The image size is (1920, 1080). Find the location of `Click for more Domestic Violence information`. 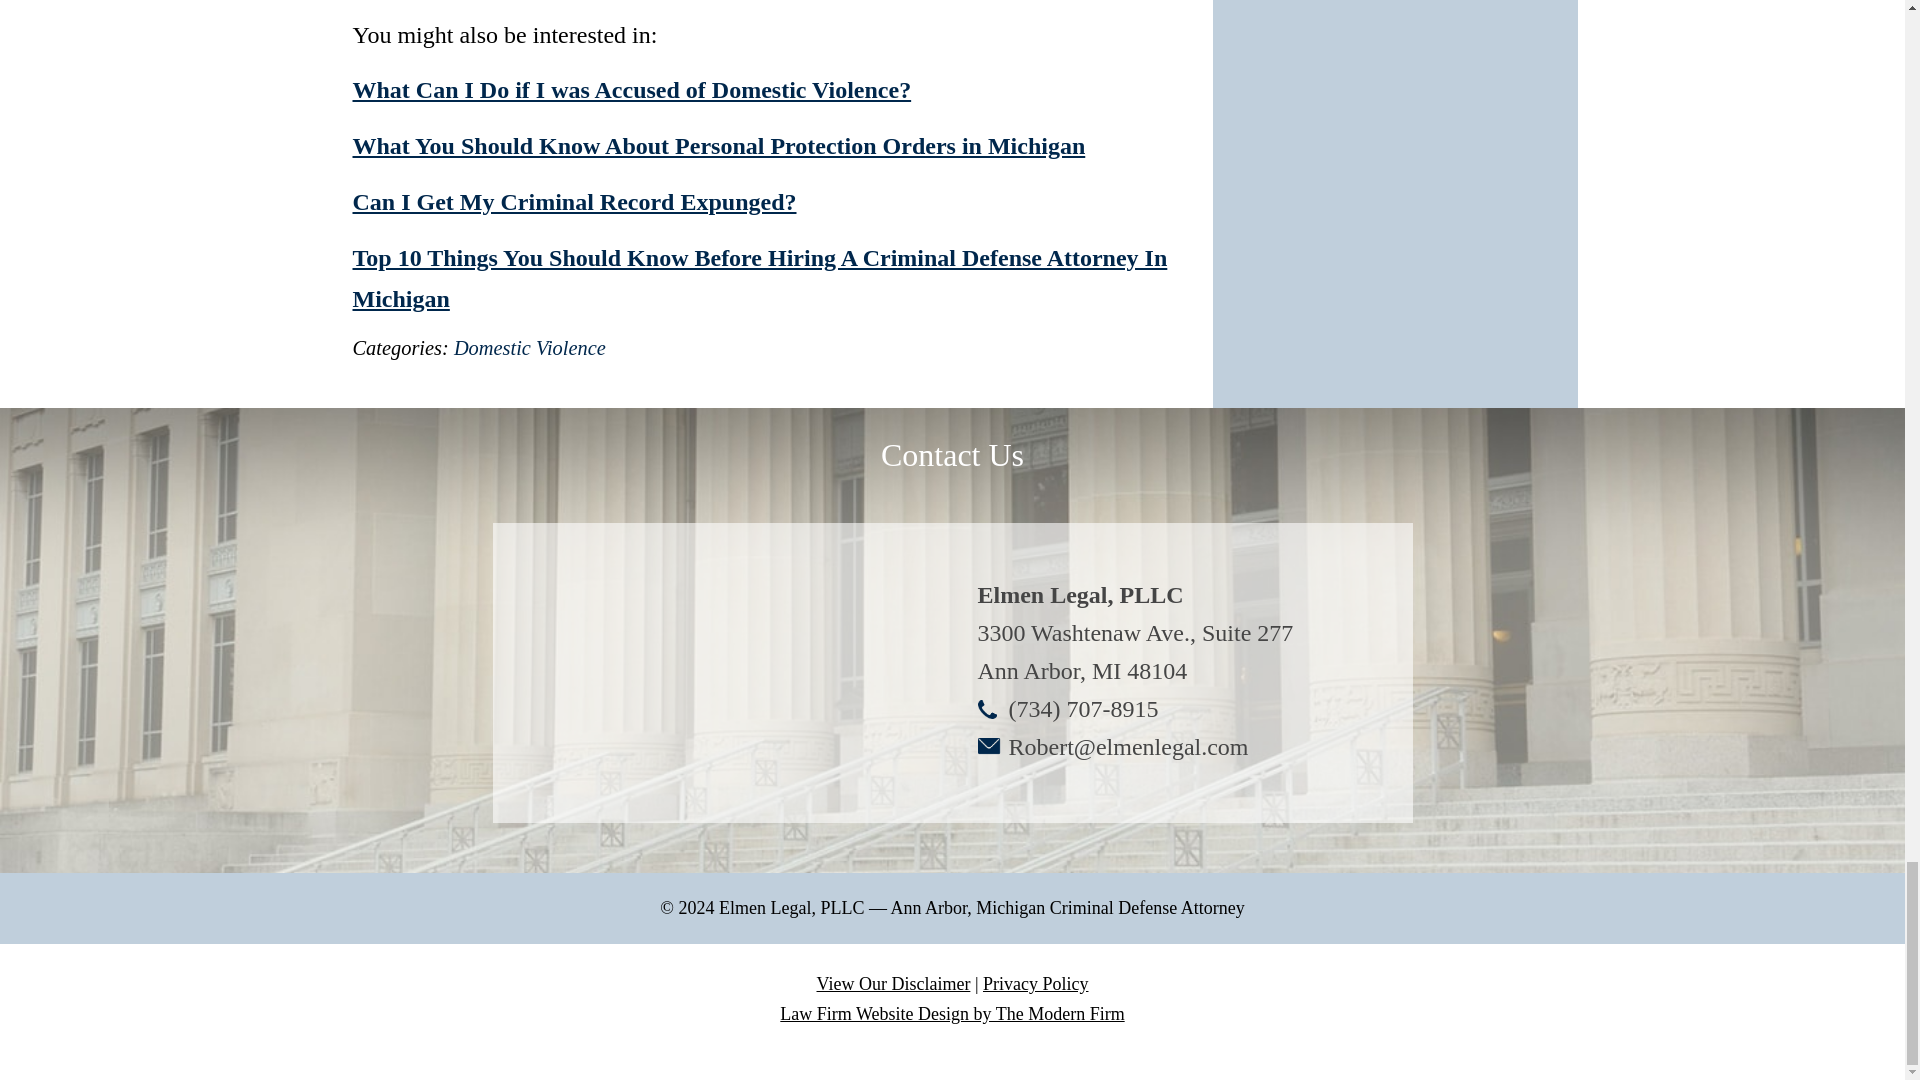

Click for more Domestic Violence information is located at coordinates (530, 347).